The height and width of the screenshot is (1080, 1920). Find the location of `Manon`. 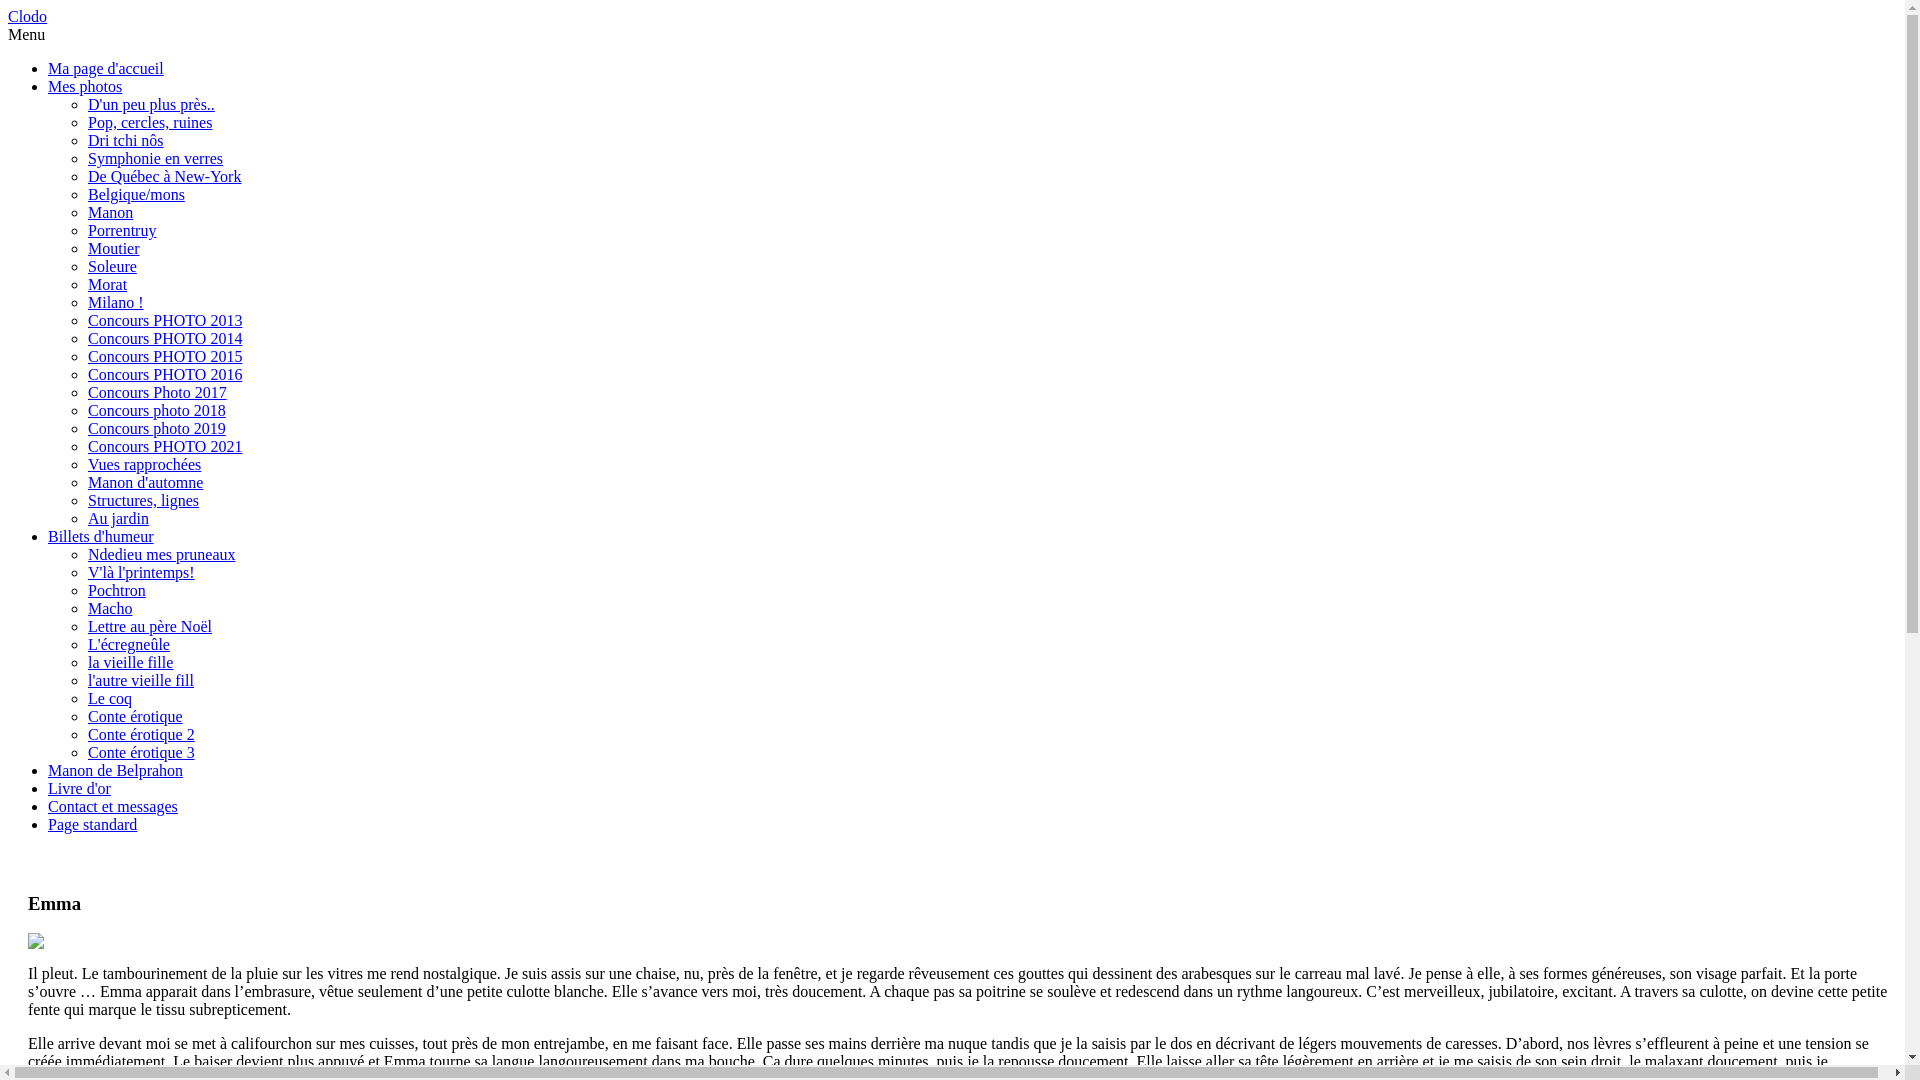

Manon is located at coordinates (110, 212).